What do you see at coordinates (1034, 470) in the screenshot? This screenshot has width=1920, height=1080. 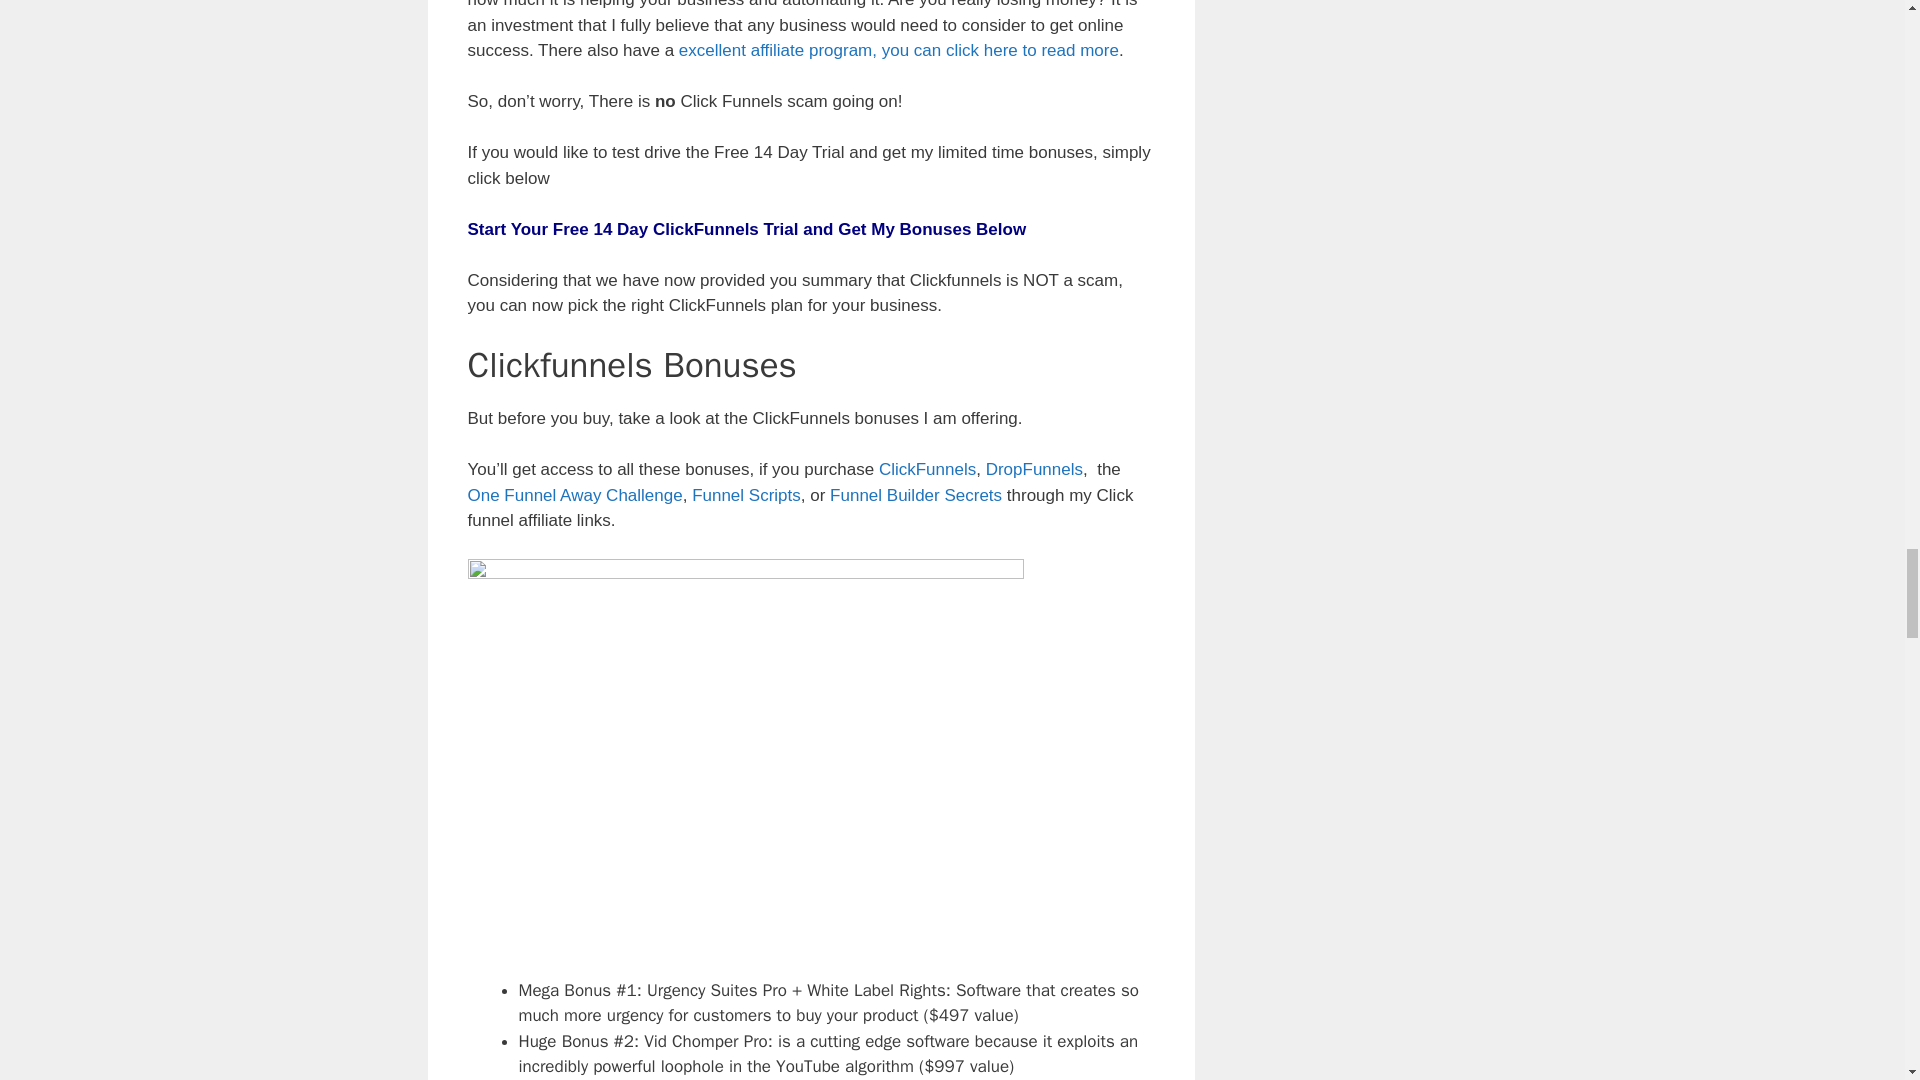 I see `DropFunnels` at bounding box center [1034, 470].